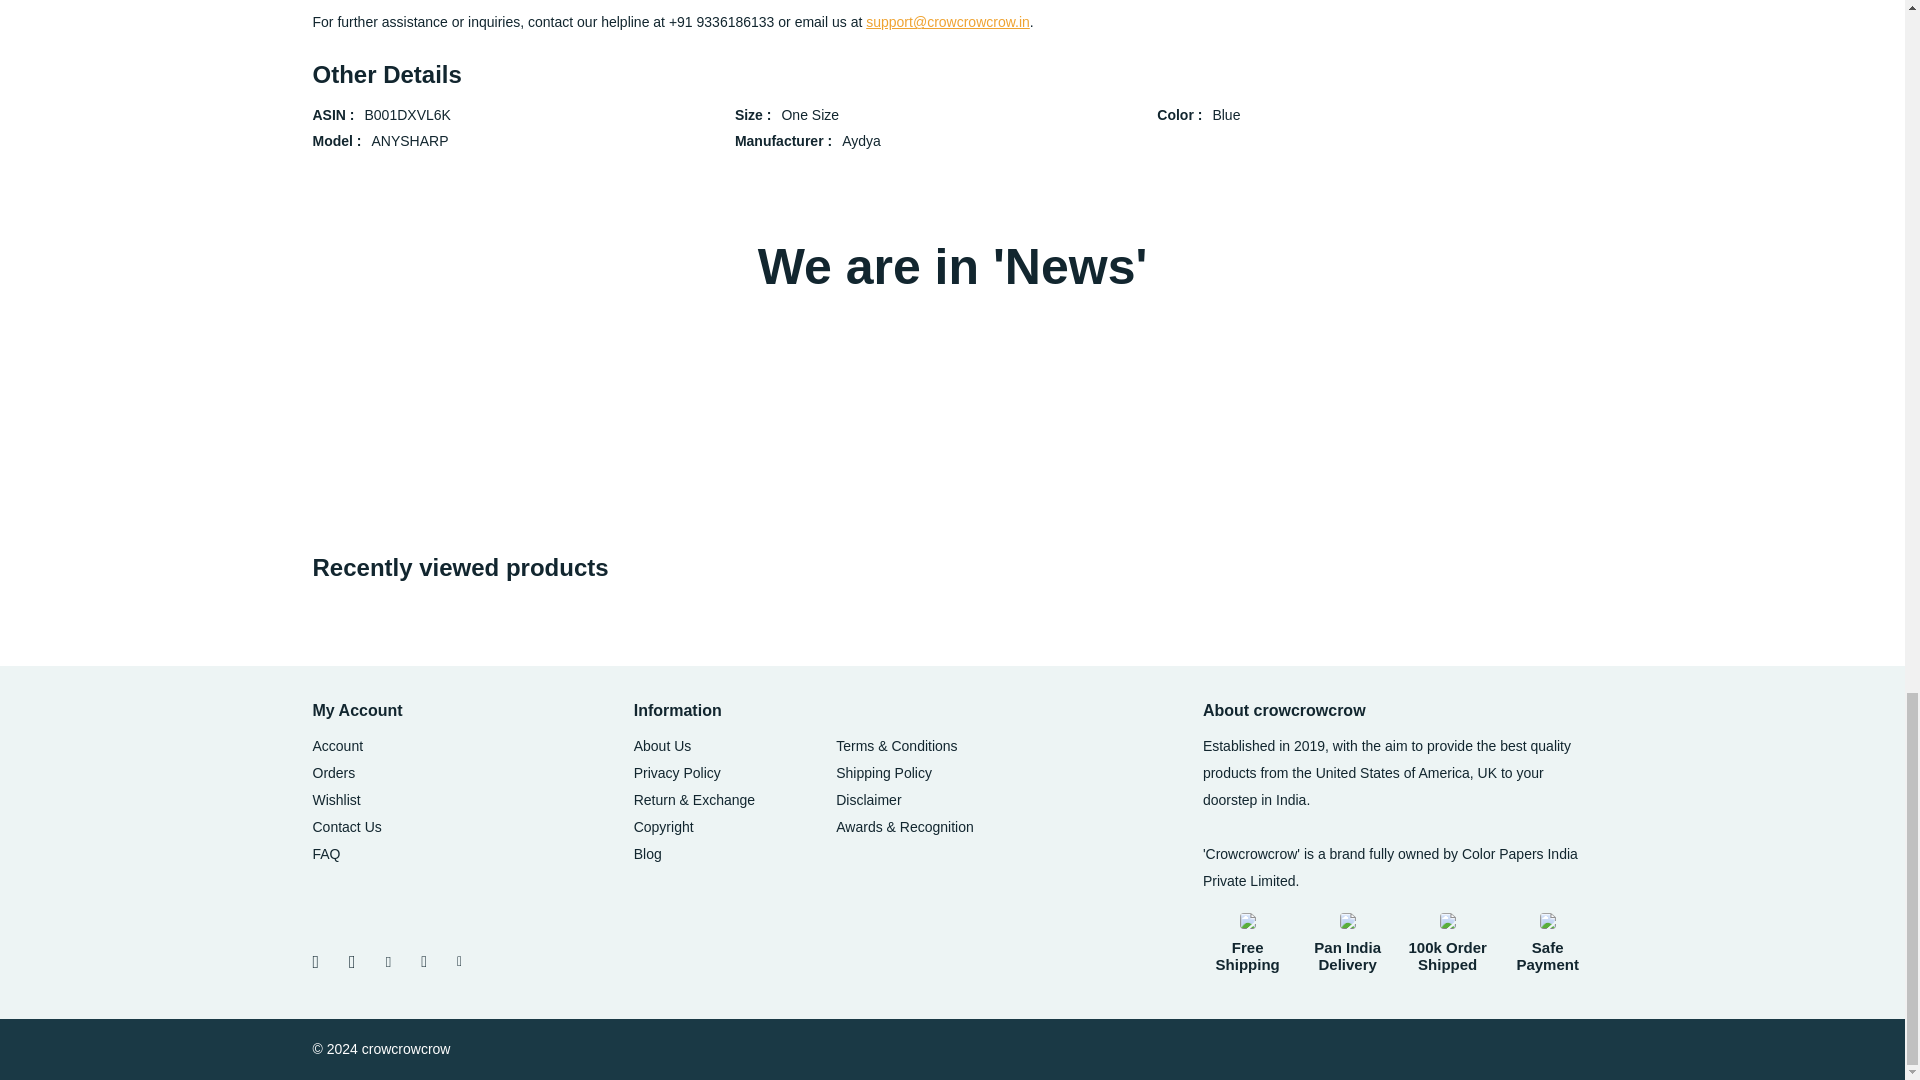  Describe the element at coordinates (336, 745) in the screenshot. I see `Account` at that location.